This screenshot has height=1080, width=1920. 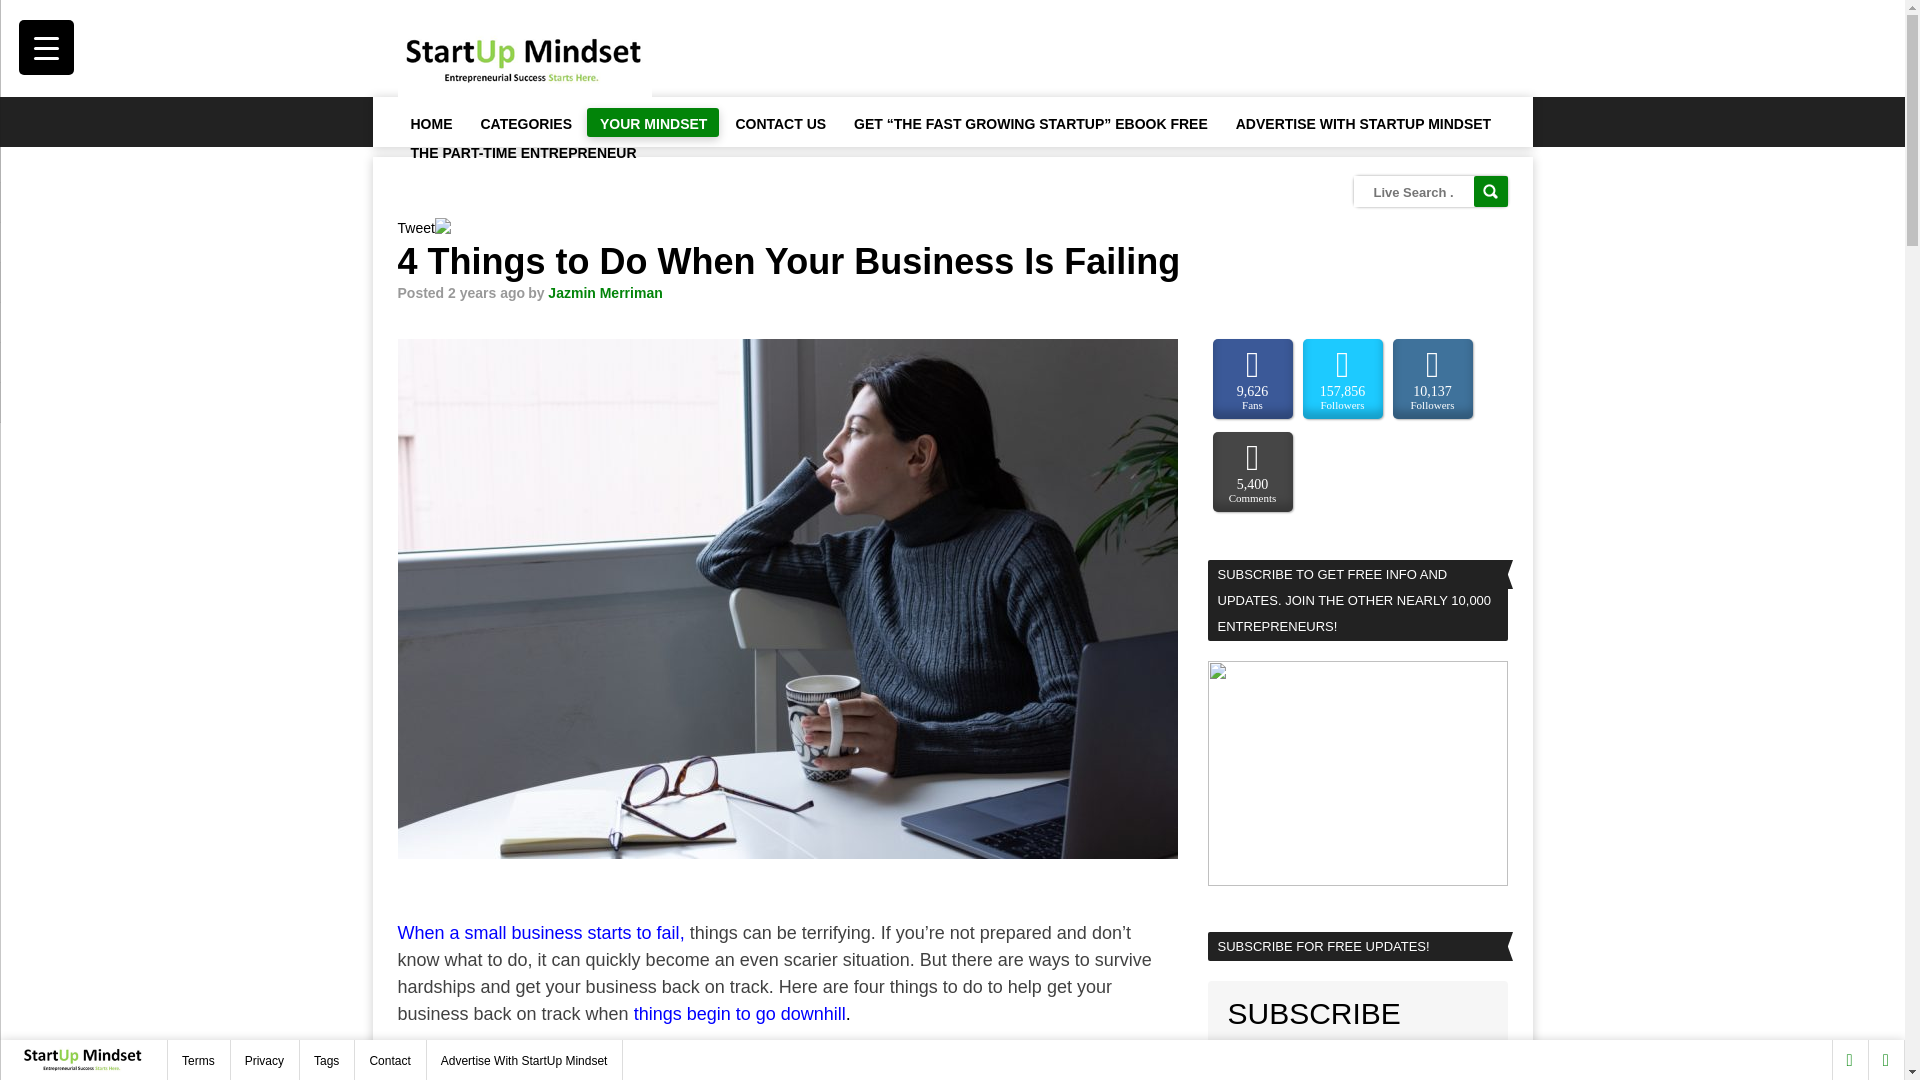 What do you see at coordinates (430, 122) in the screenshot?
I see `HOME` at bounding box center [430, 122].